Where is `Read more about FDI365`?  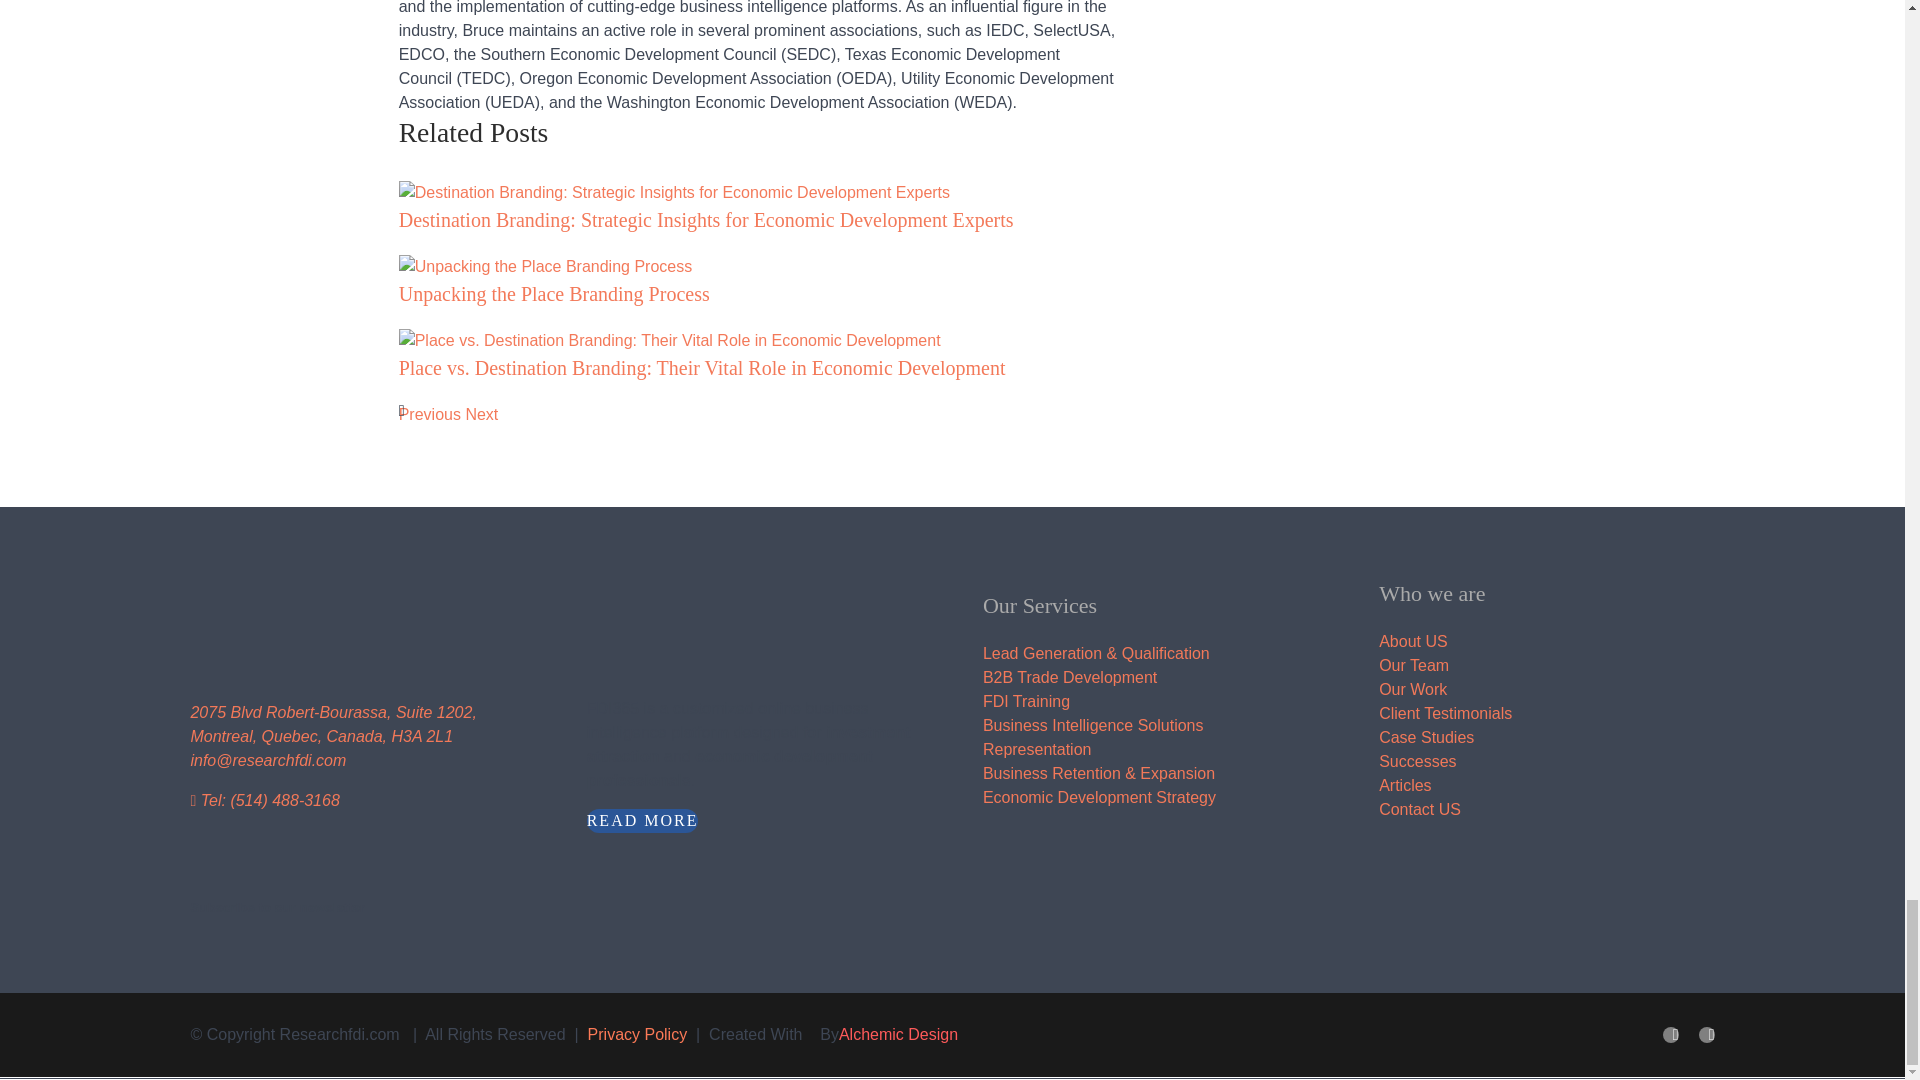 Read more about FDI365 is located at coordinates (642, 820).